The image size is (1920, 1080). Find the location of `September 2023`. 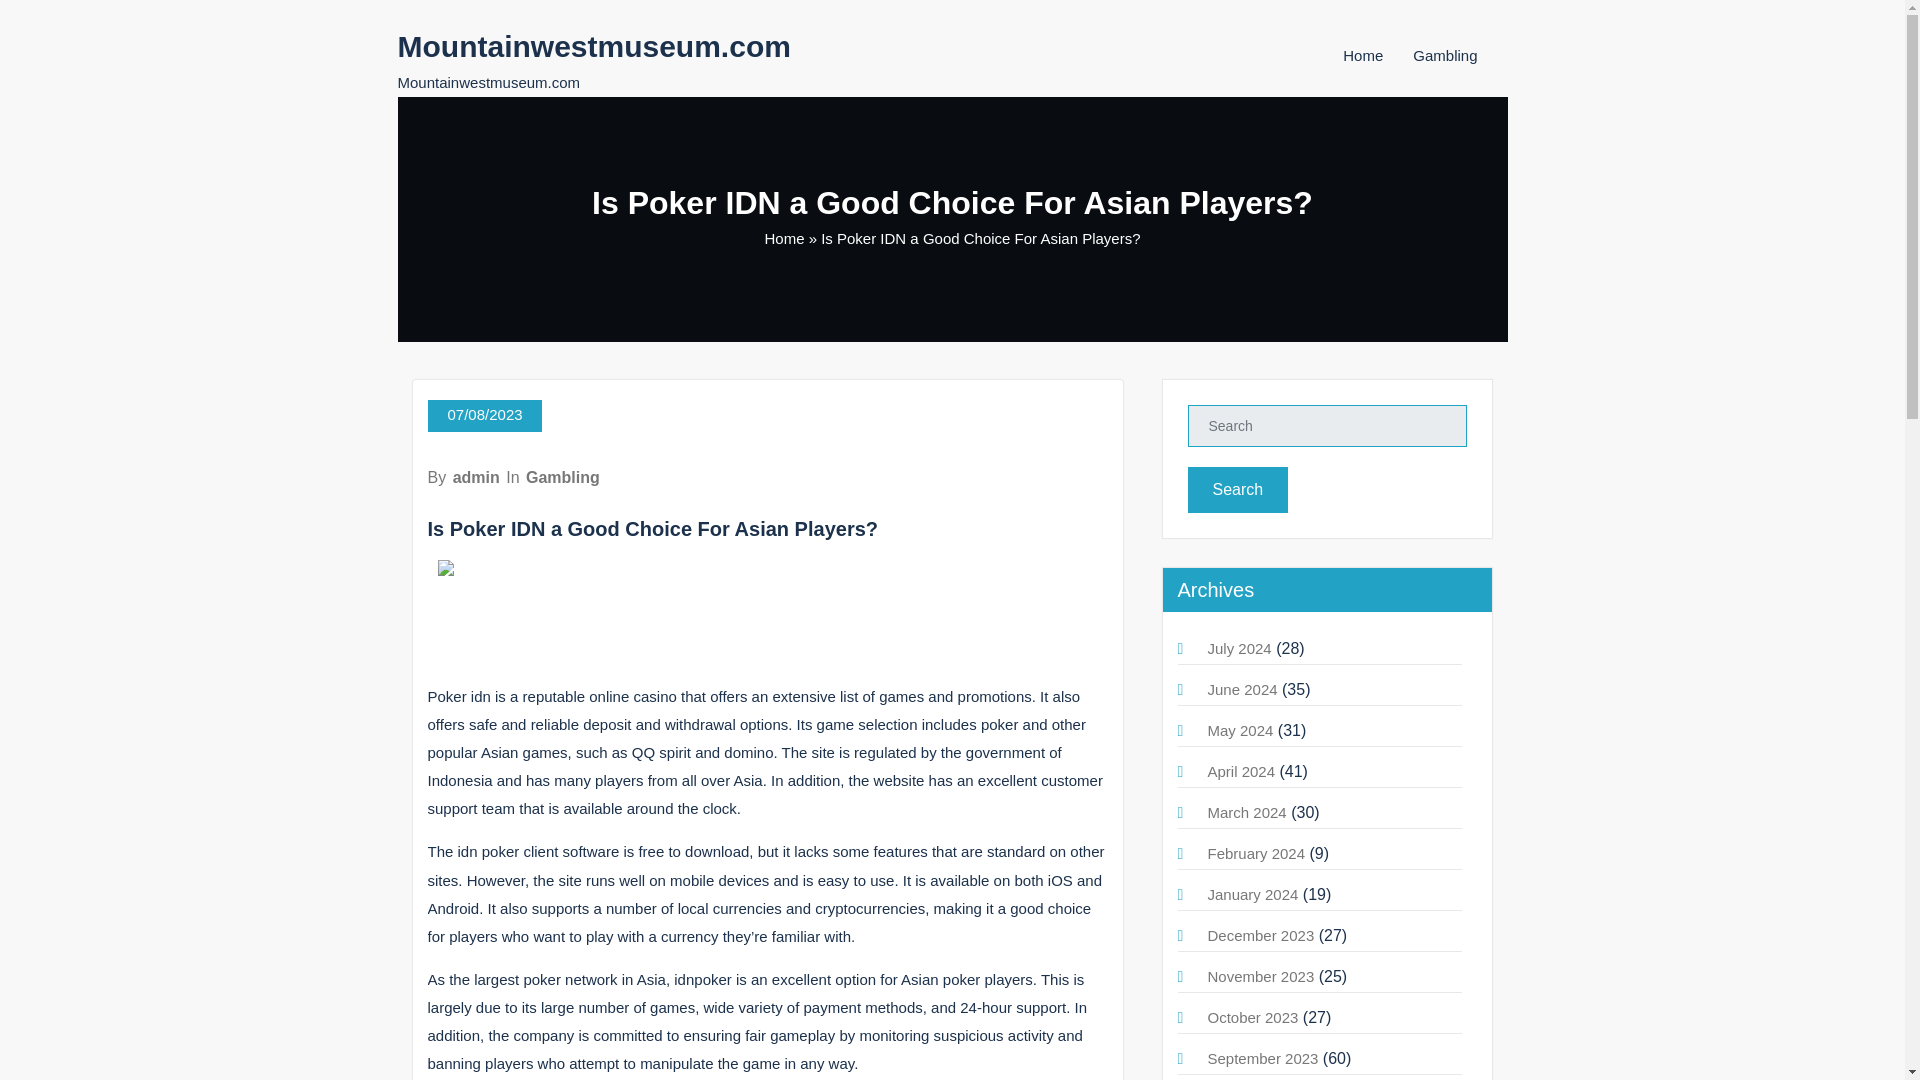

September 2023 is located at coordinates (1263, 1058).